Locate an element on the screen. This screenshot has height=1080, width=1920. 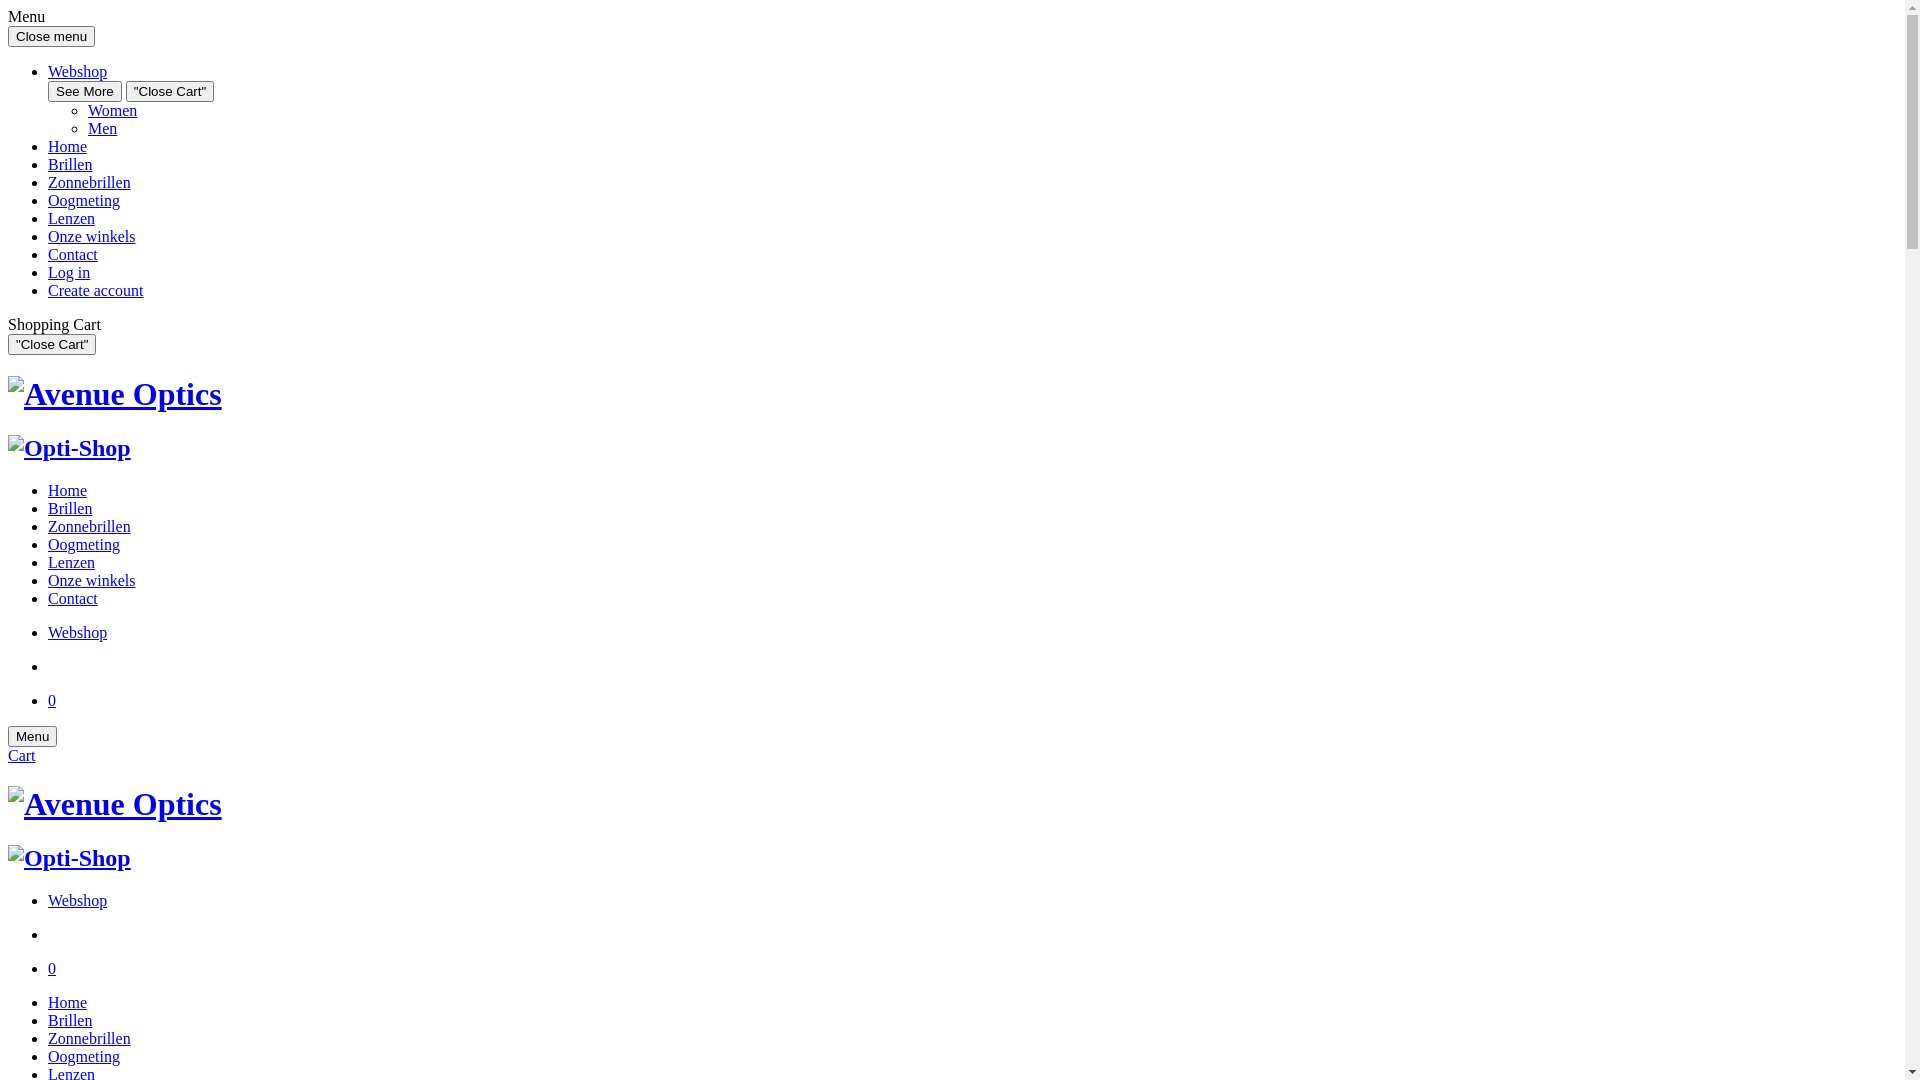
Create account is located at coordinates (96, 290).